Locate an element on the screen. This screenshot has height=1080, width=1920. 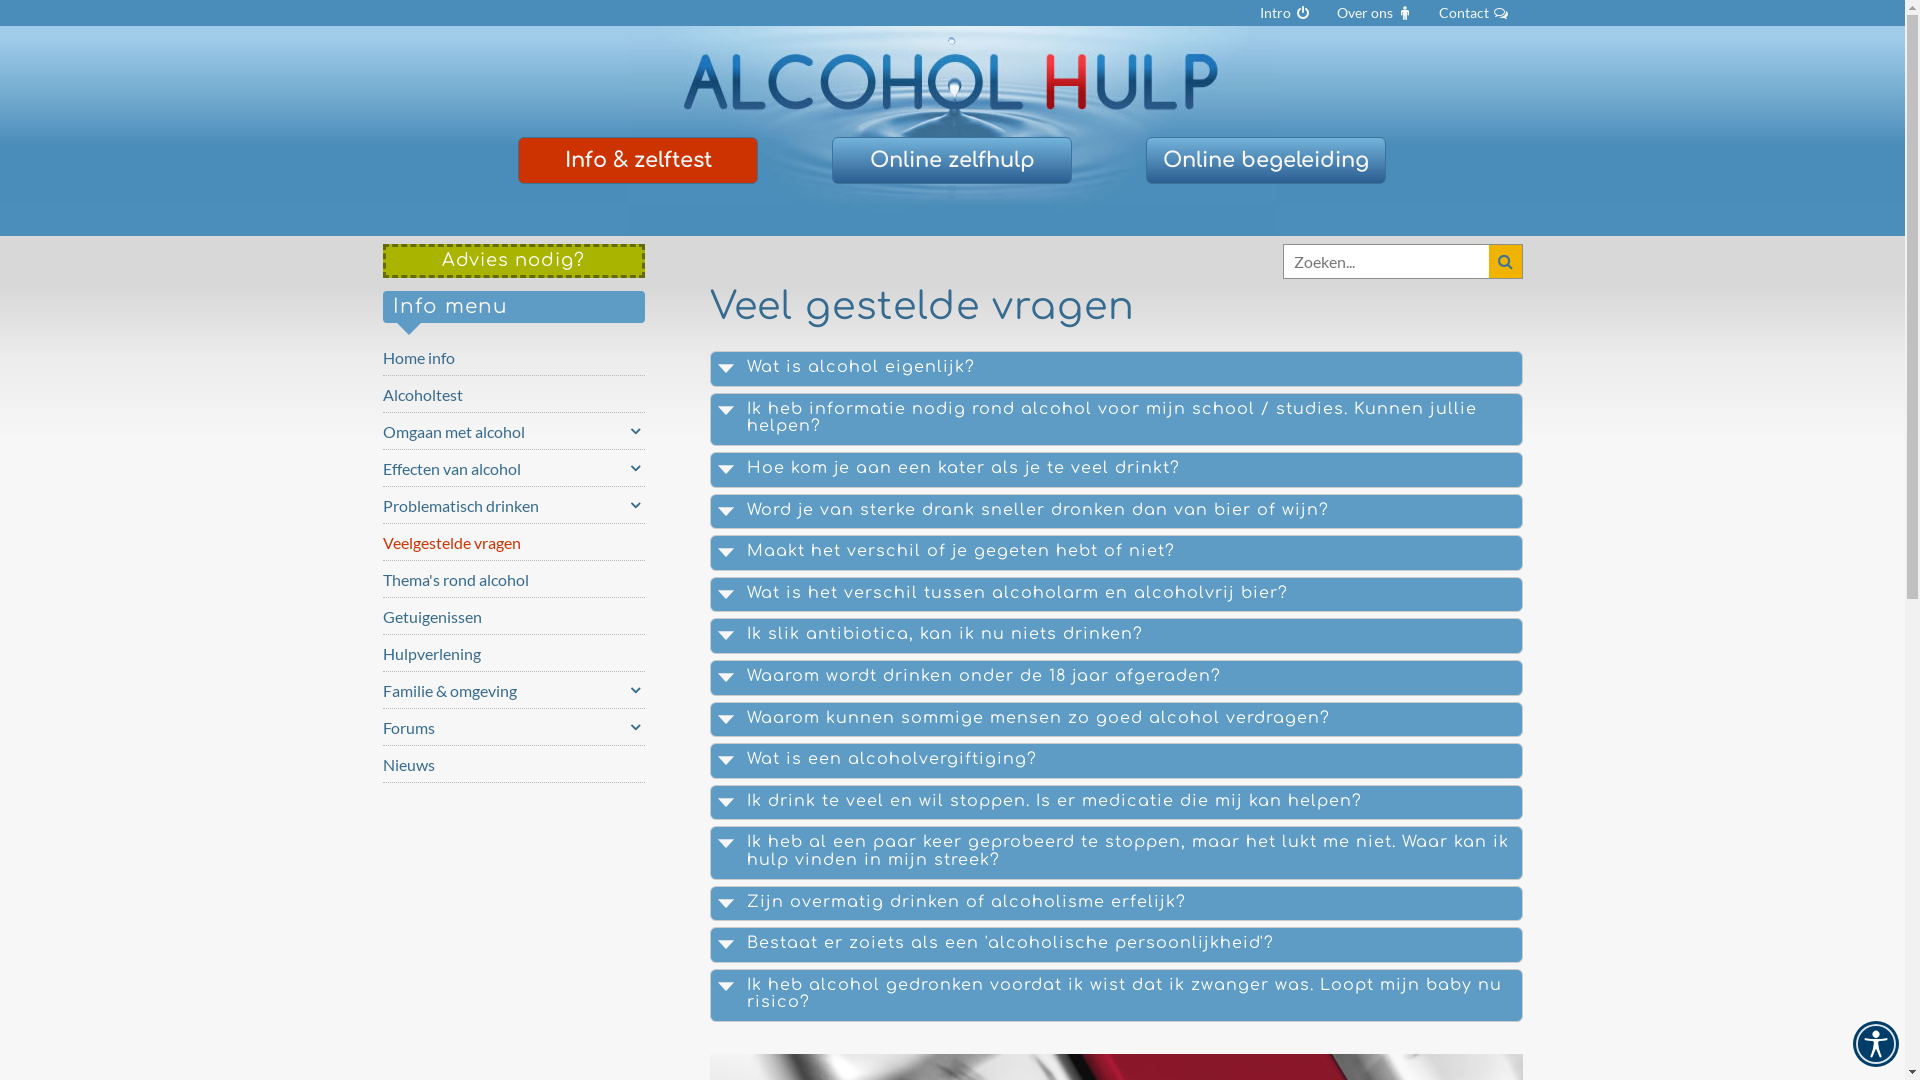
Wat is een alcoholvergiftiging? is located at coordinates (1116, 761).